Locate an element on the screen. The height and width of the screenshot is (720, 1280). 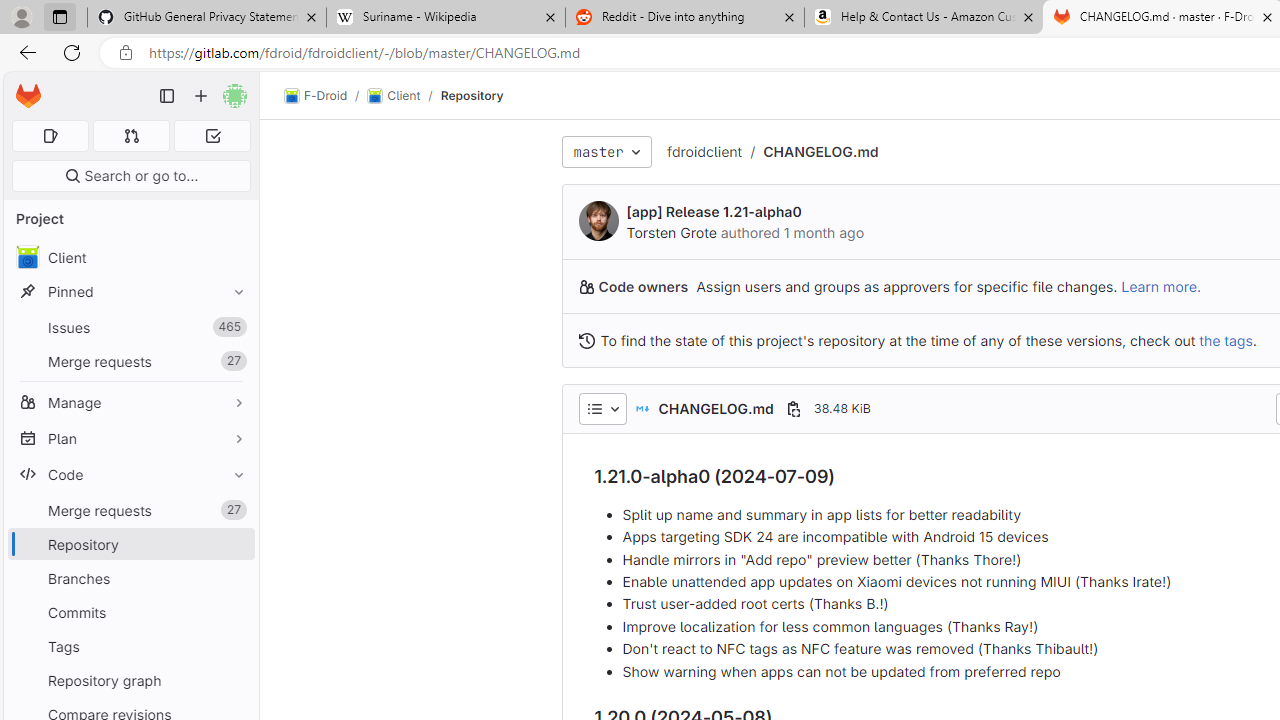
fdroidclient is located at coordinates (704, 151).